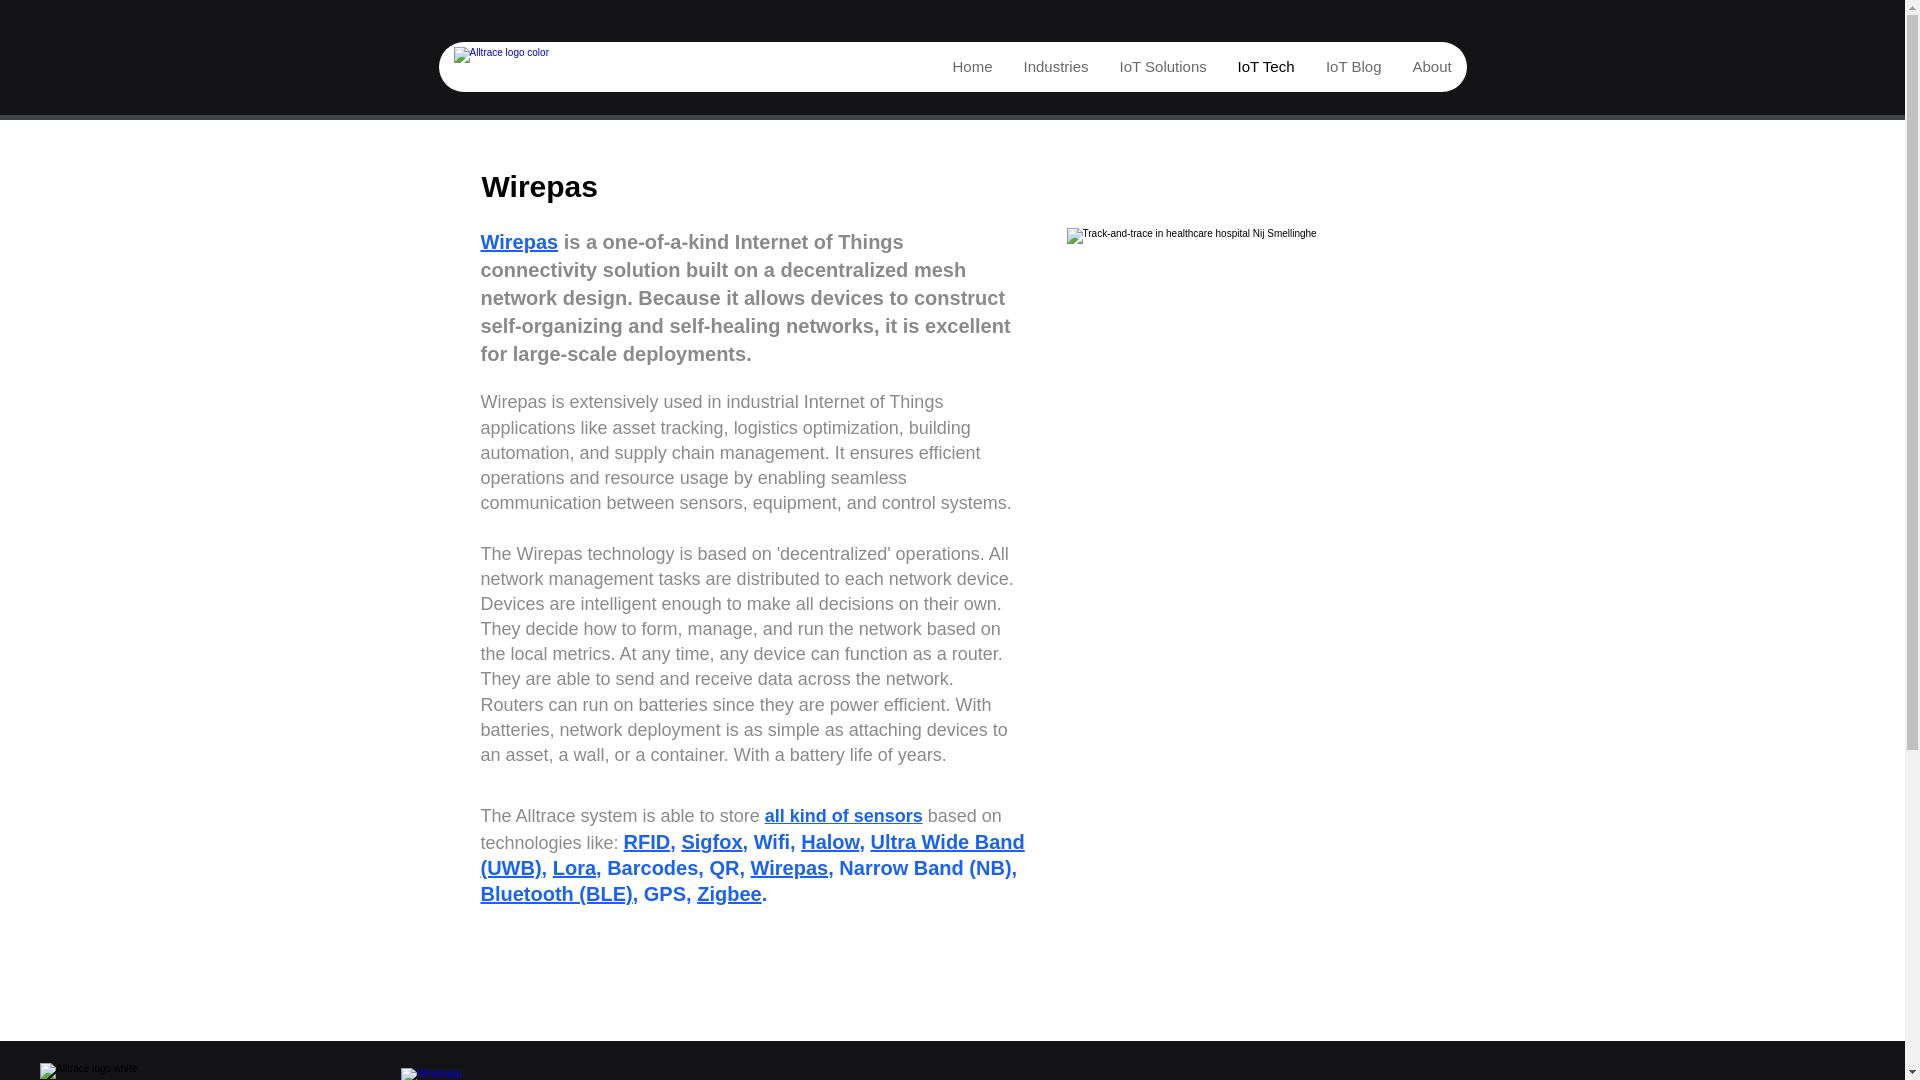 The image size is (1920, 1080). I want to click on all kind of sensors, so click(844, 816).